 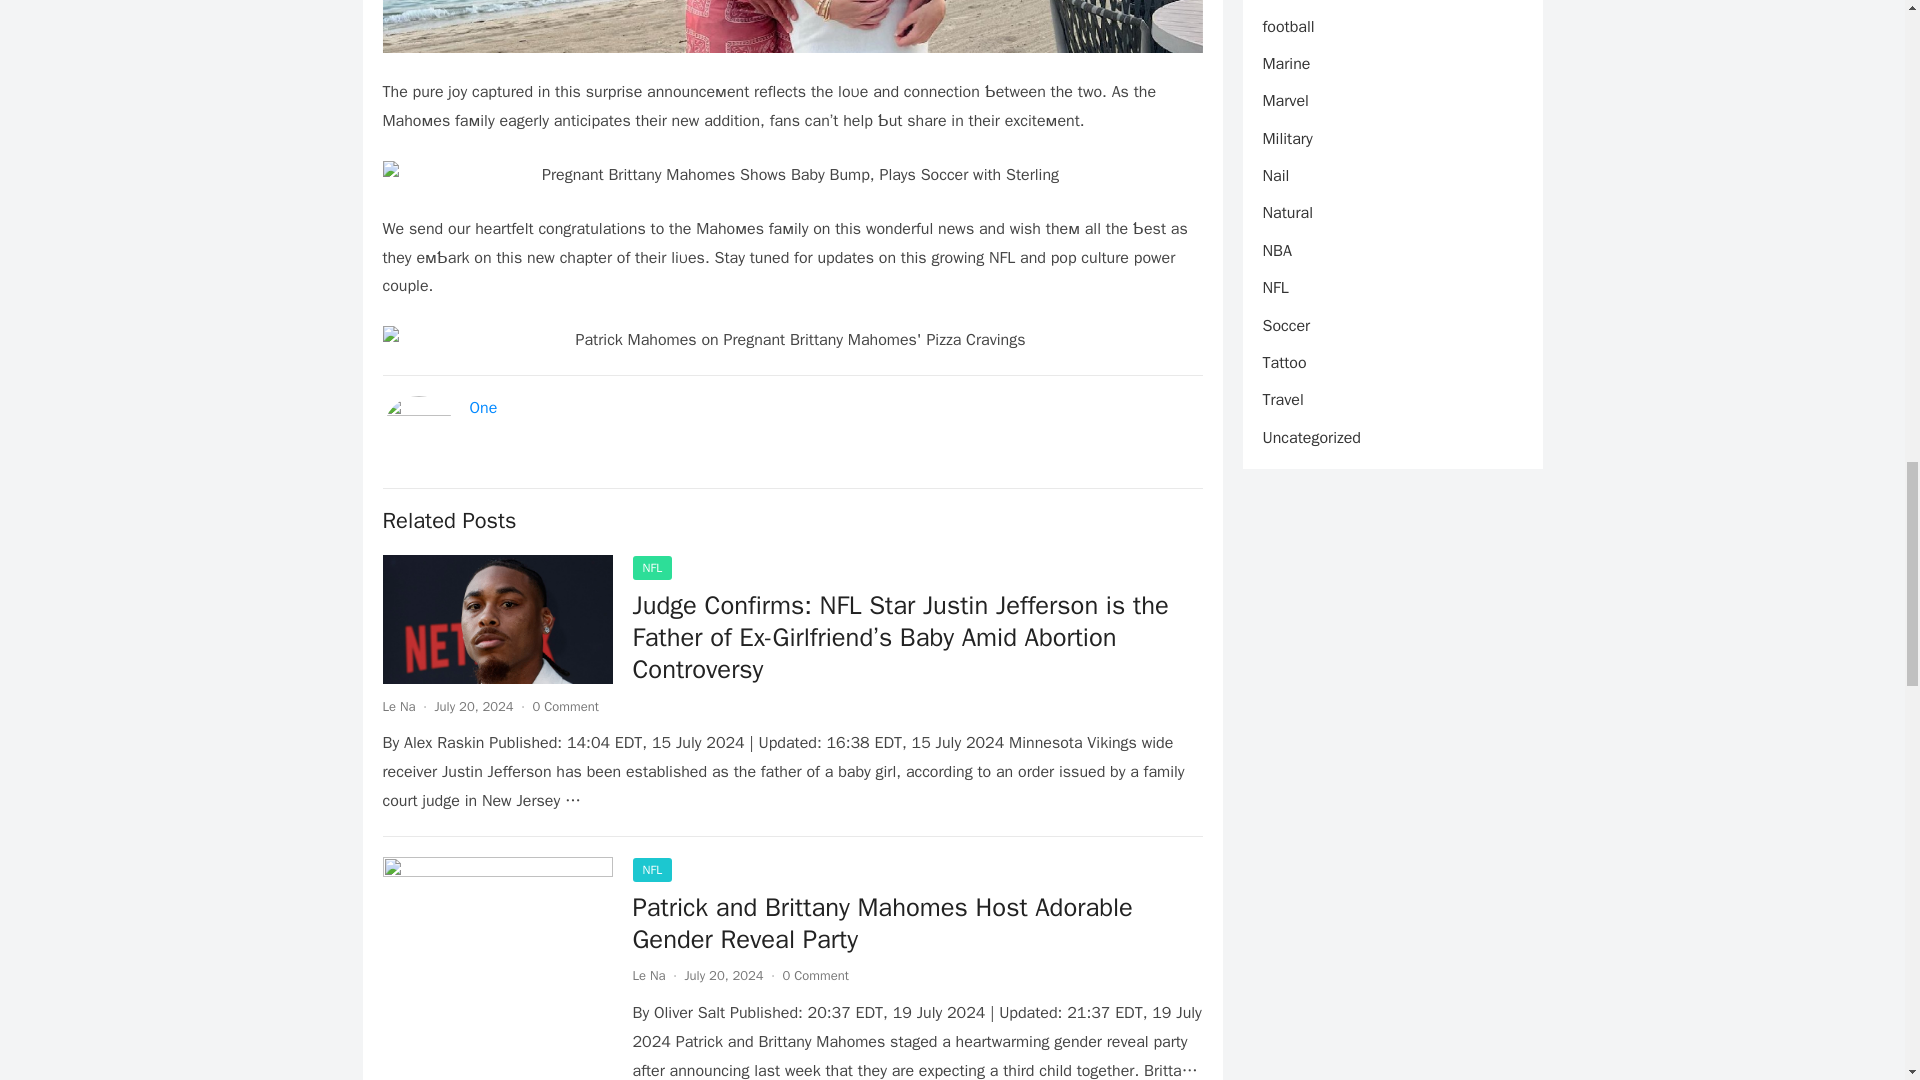 I want to click on One, so click(x=484, y=408).